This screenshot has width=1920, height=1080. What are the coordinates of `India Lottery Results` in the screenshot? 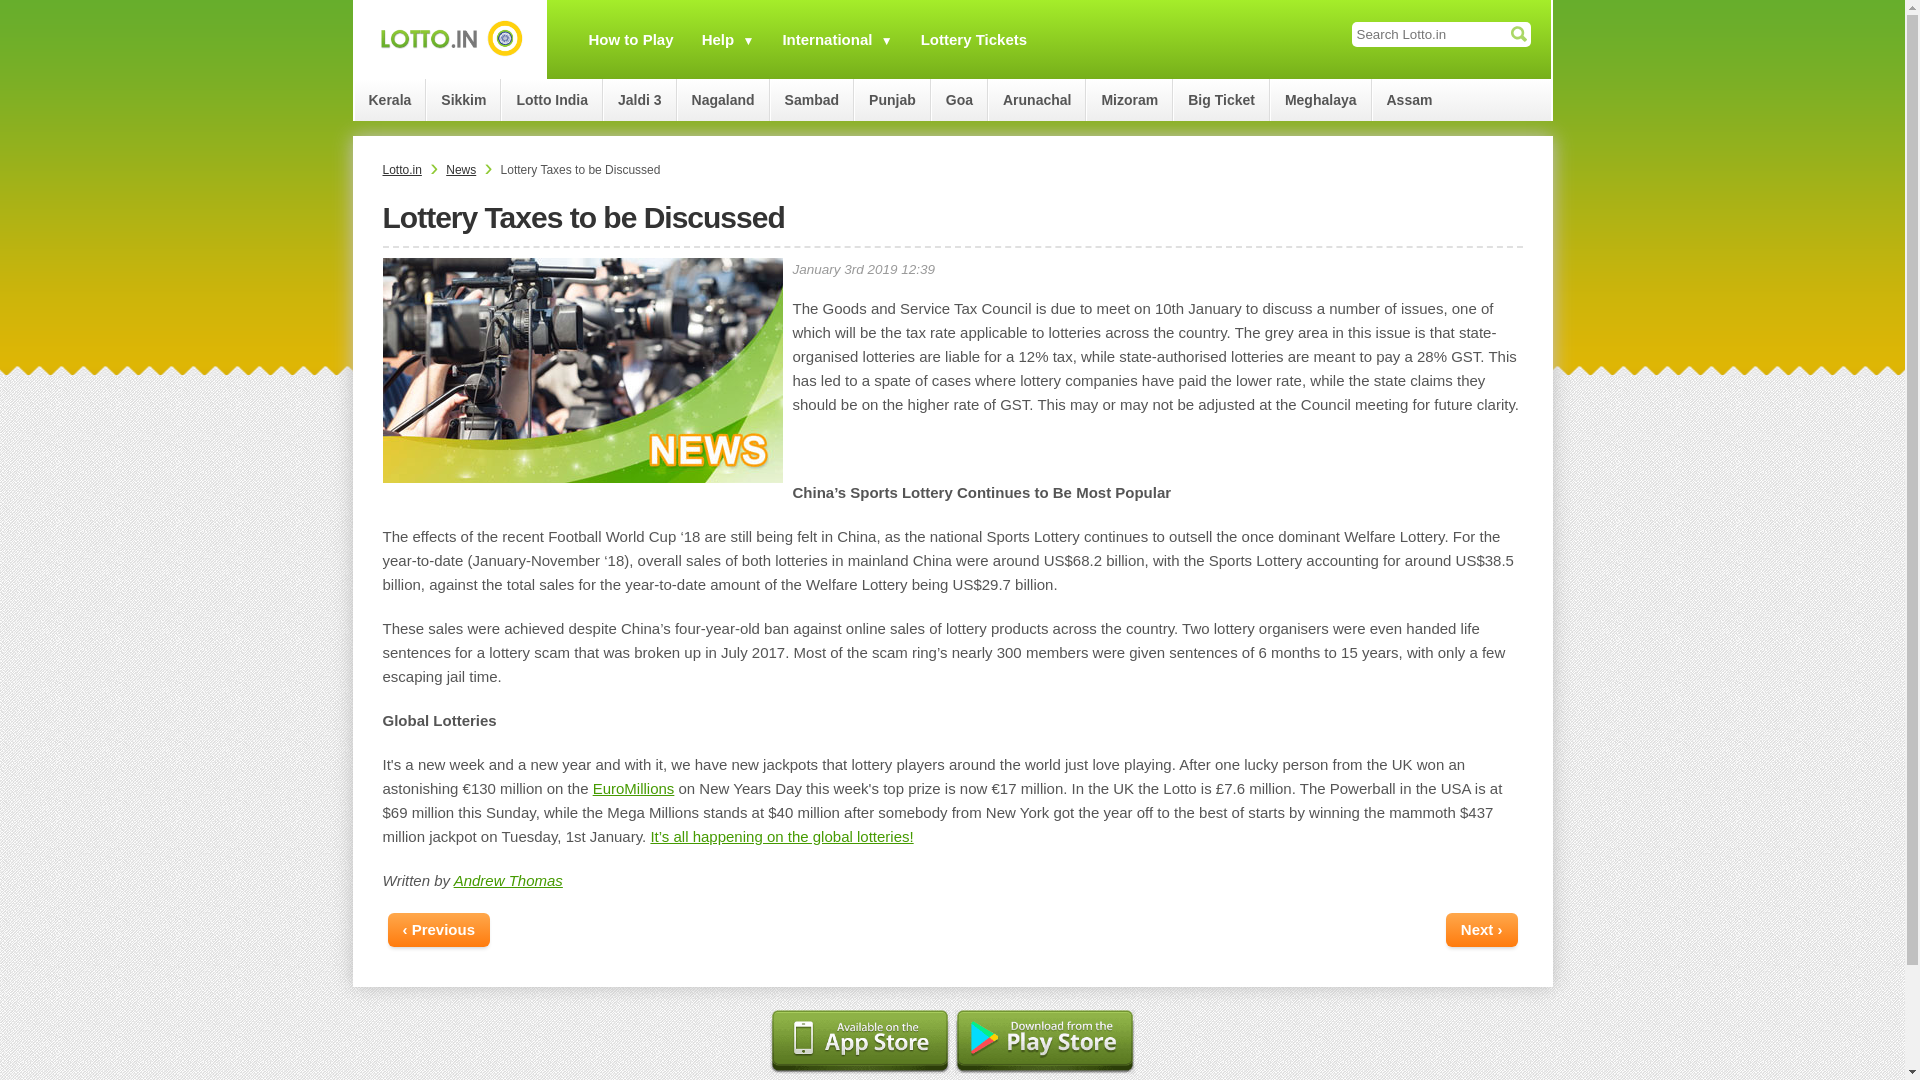 It's located at (449, 39).